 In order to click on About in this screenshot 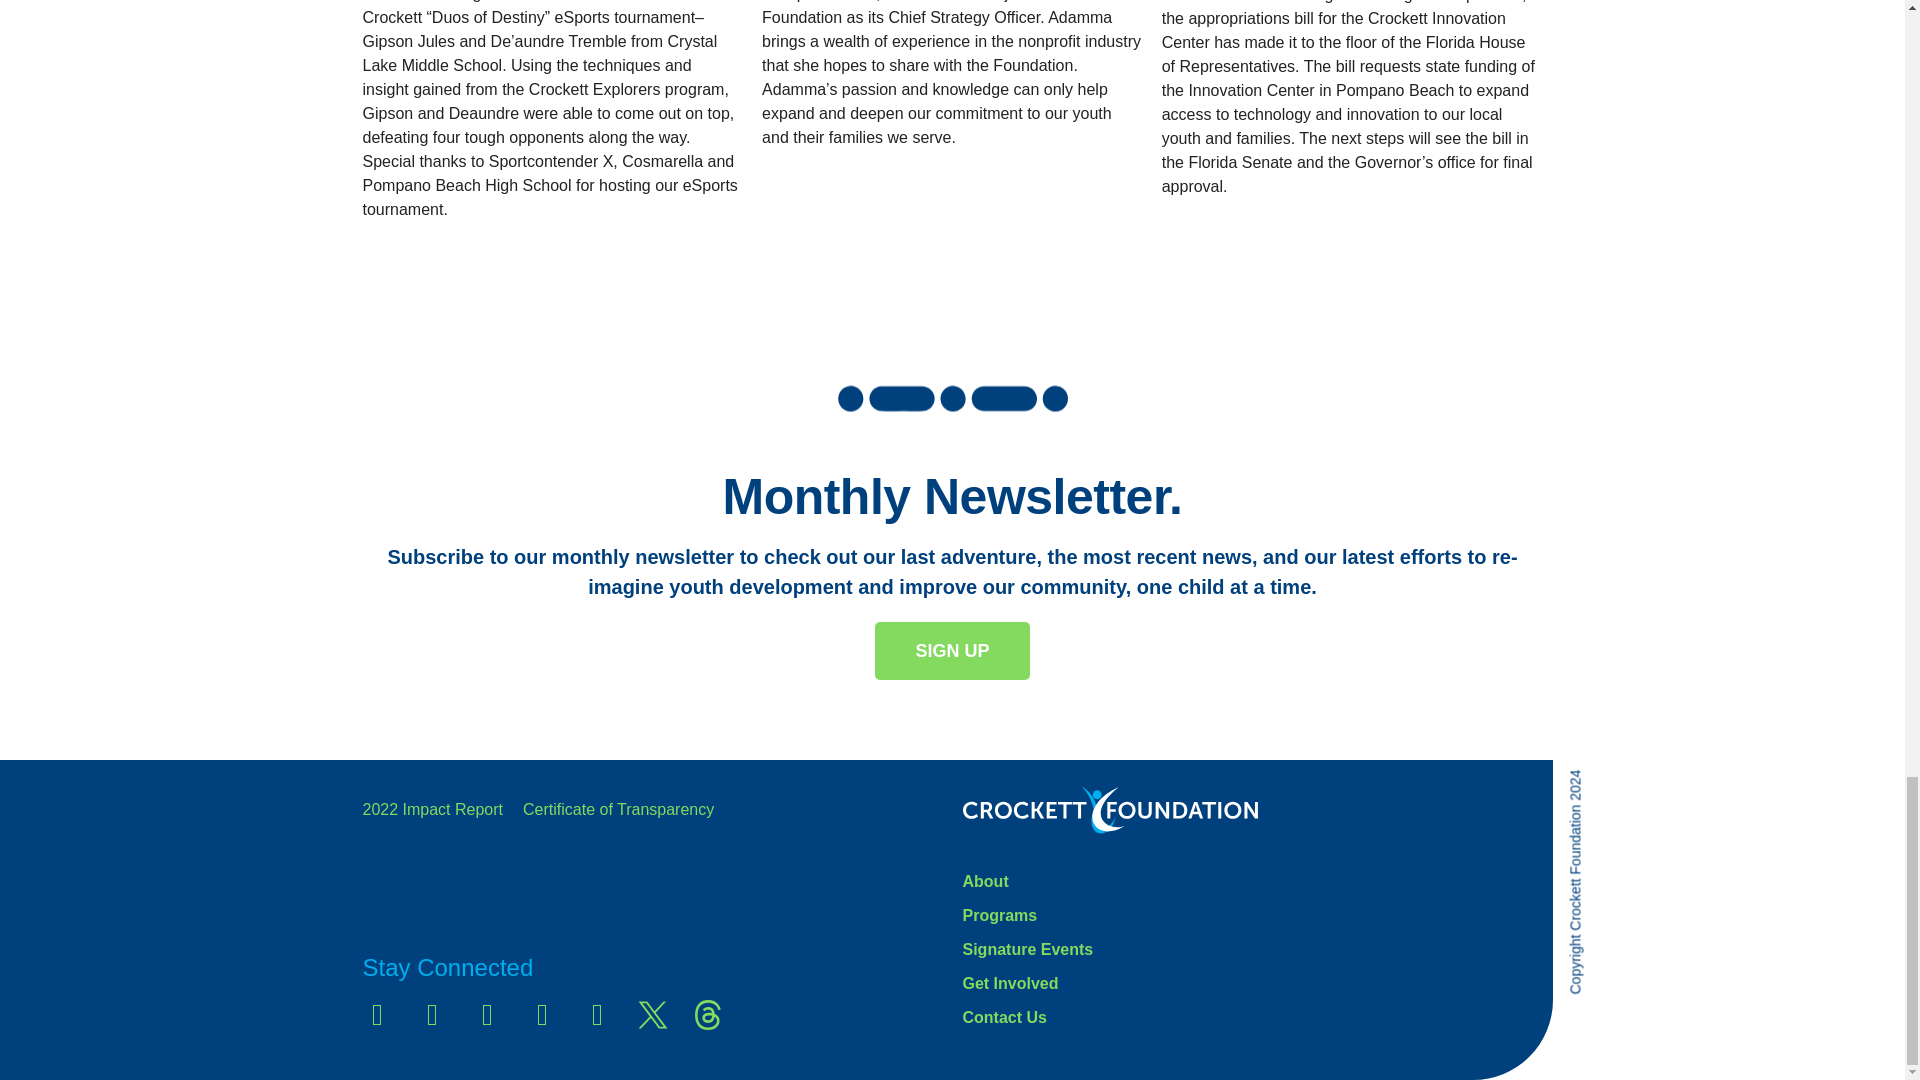, I will do `click(1251, 882)`.